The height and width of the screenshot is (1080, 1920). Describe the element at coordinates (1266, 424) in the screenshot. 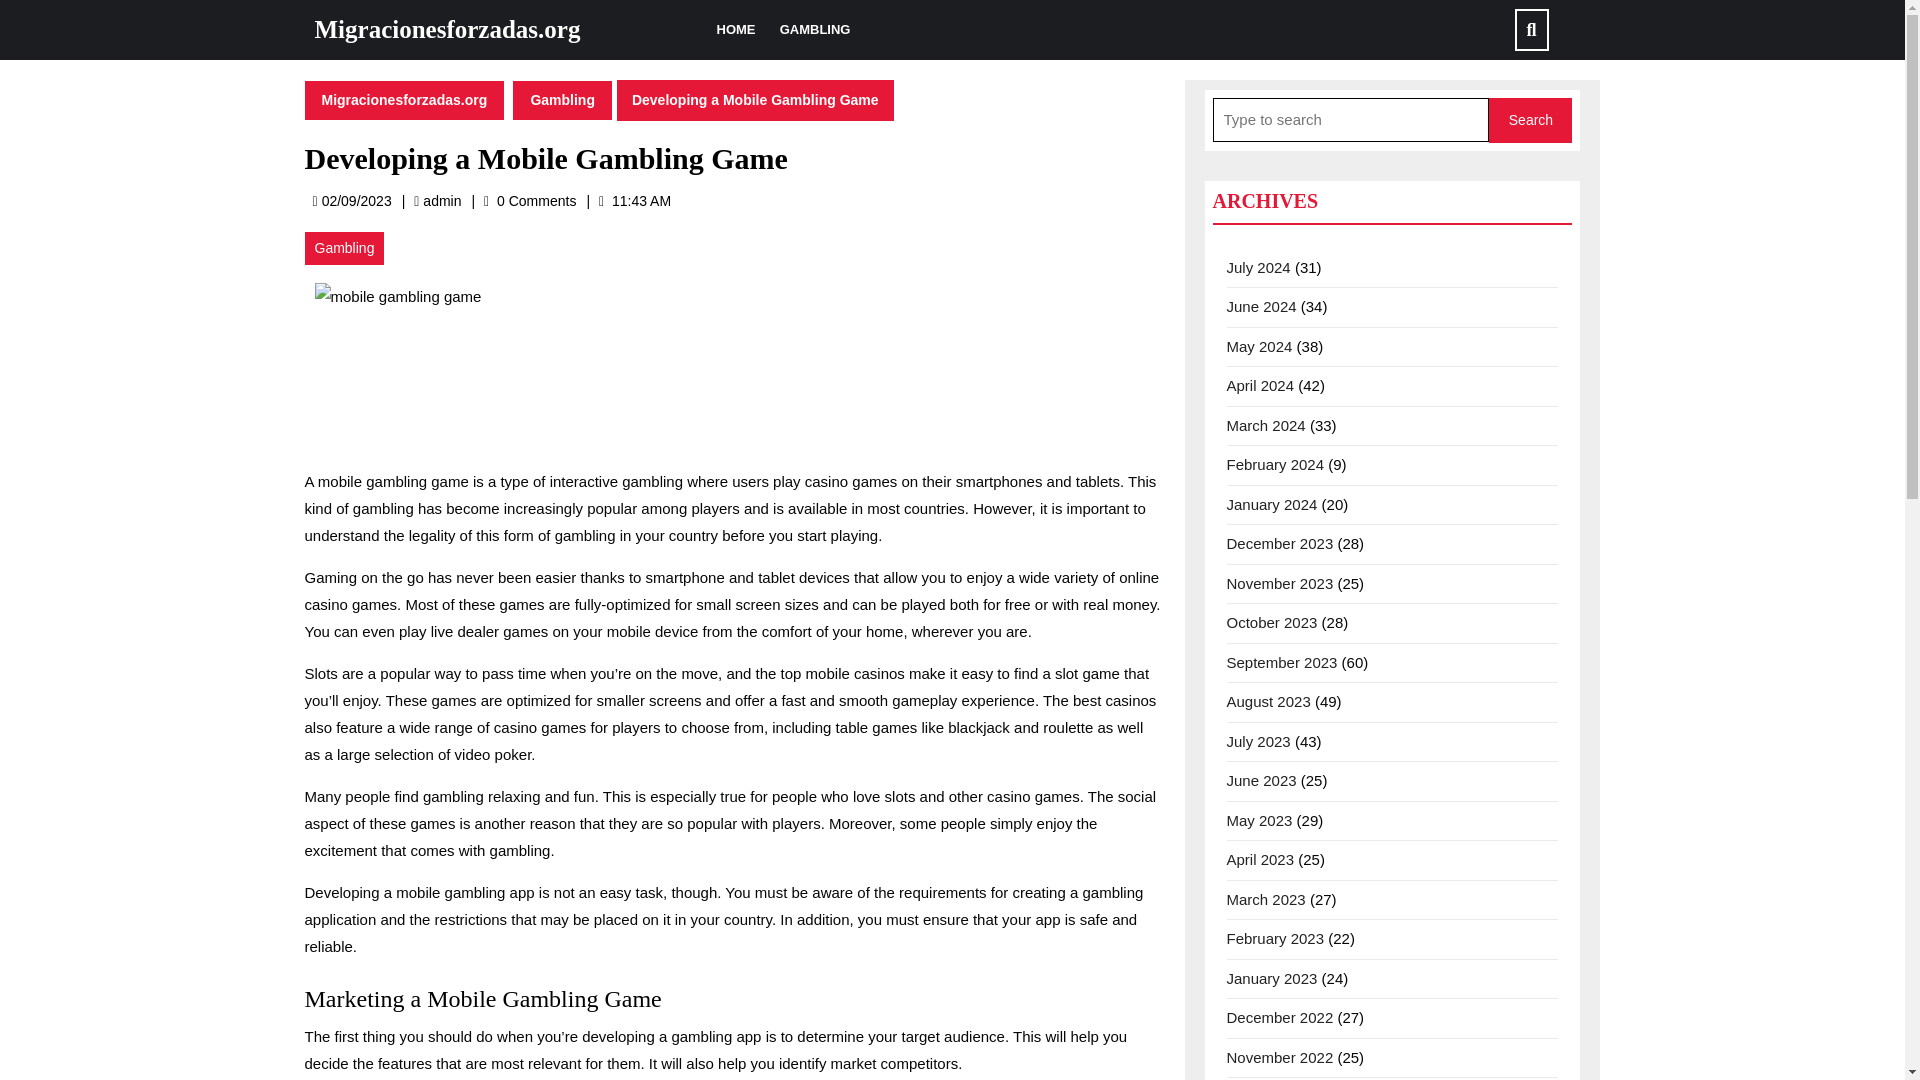

I see `March 2024` at that location.